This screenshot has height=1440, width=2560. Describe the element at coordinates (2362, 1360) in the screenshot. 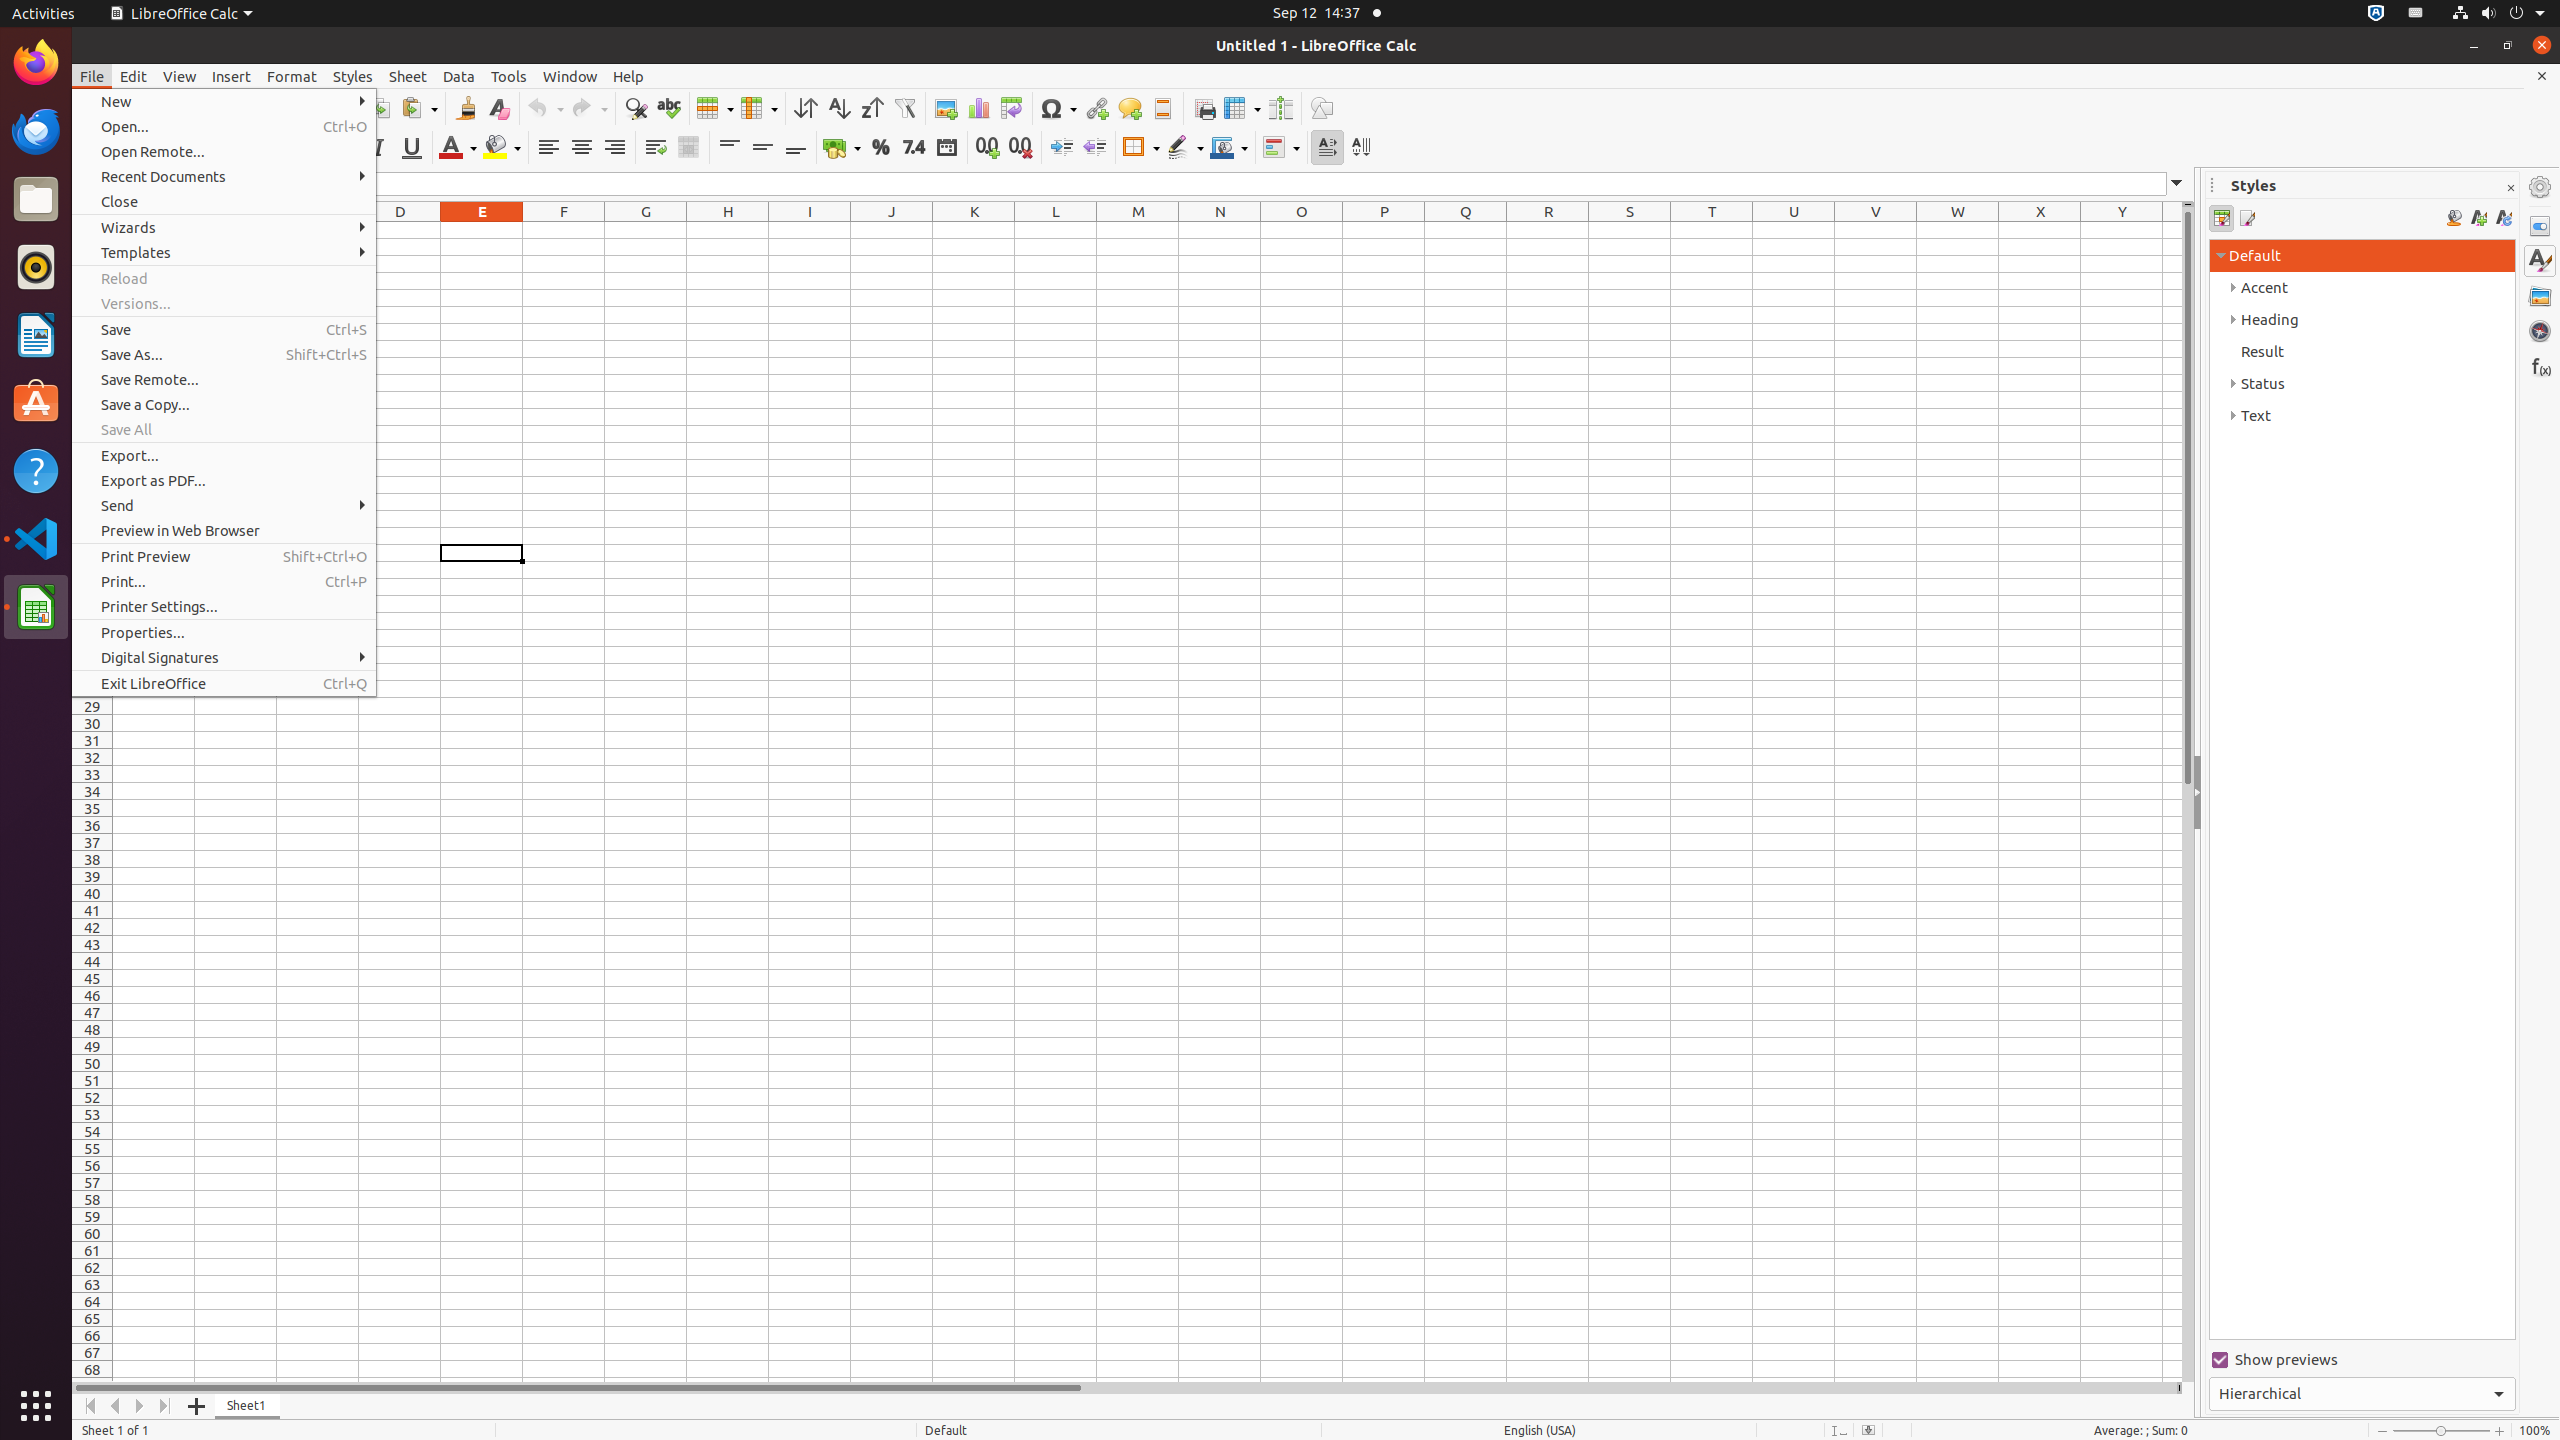

I see `Show previews` at that location.